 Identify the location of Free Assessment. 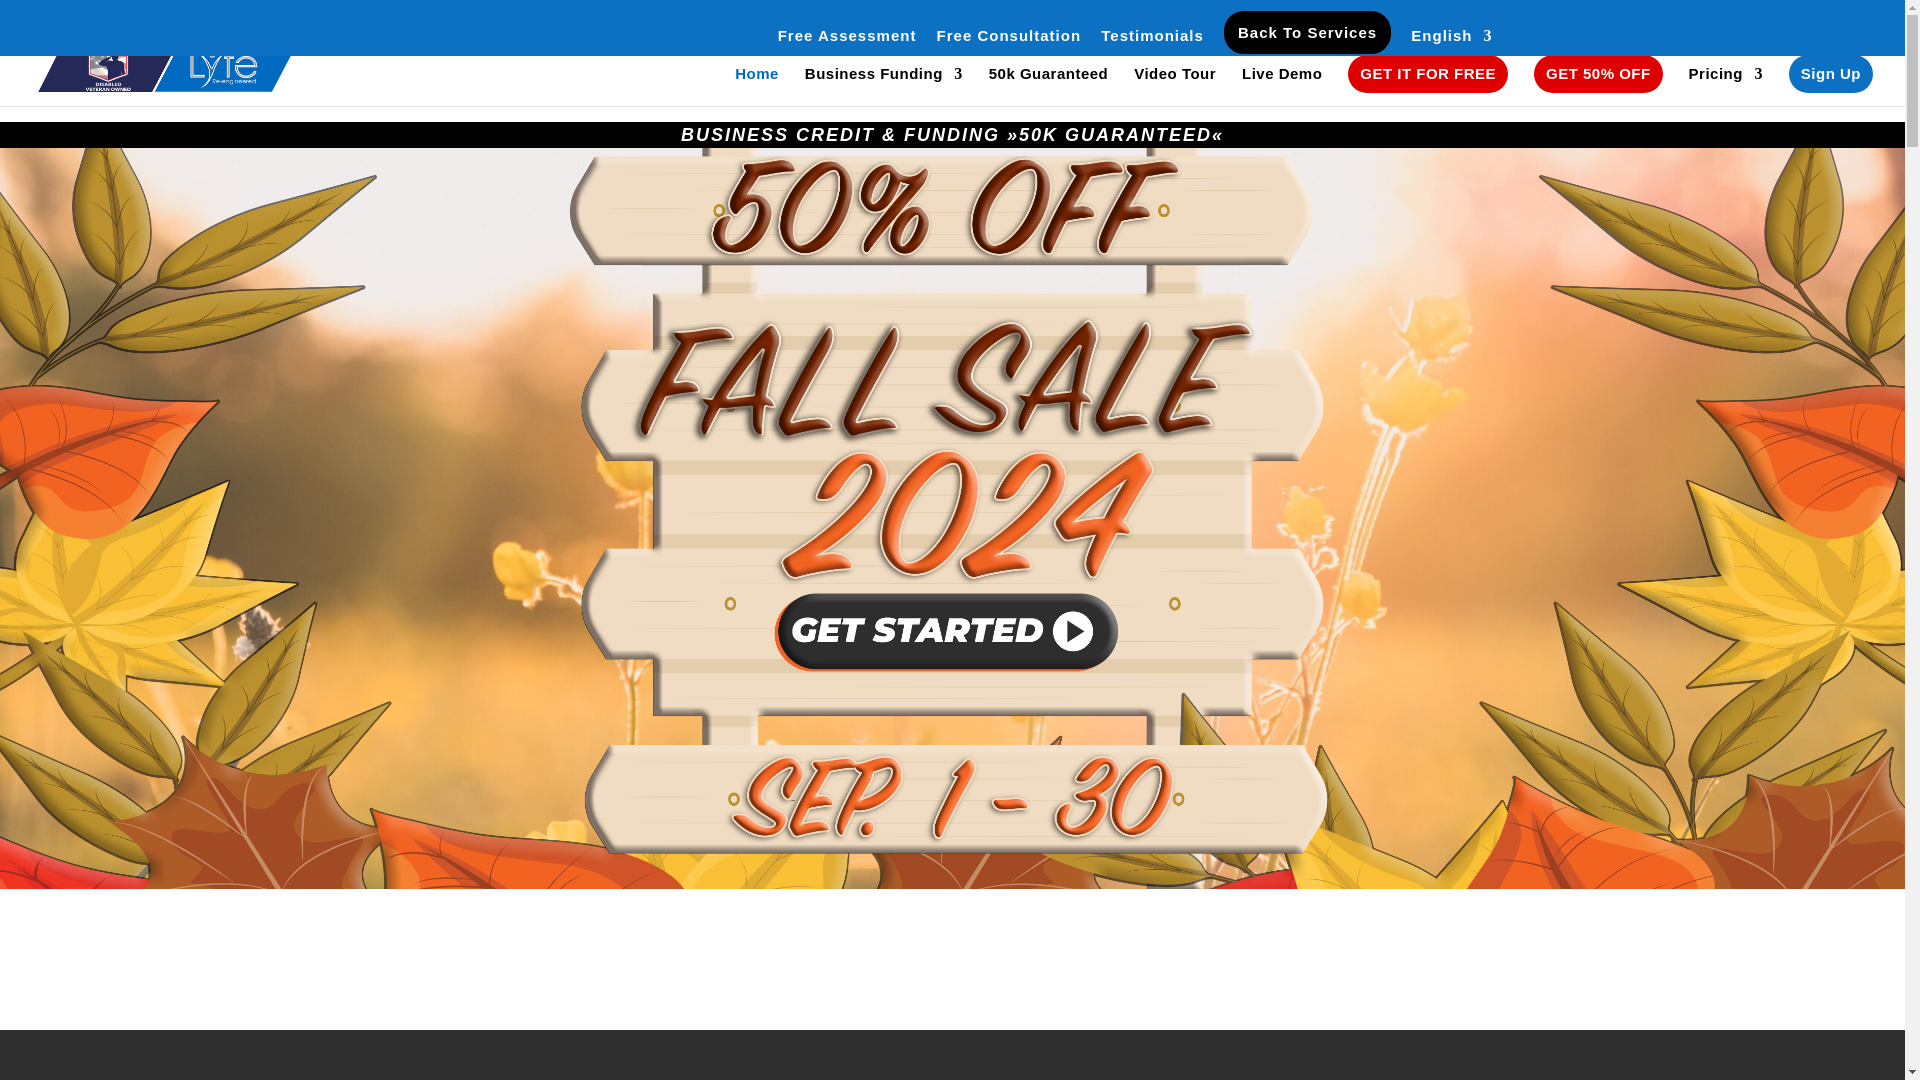
(847, 41).